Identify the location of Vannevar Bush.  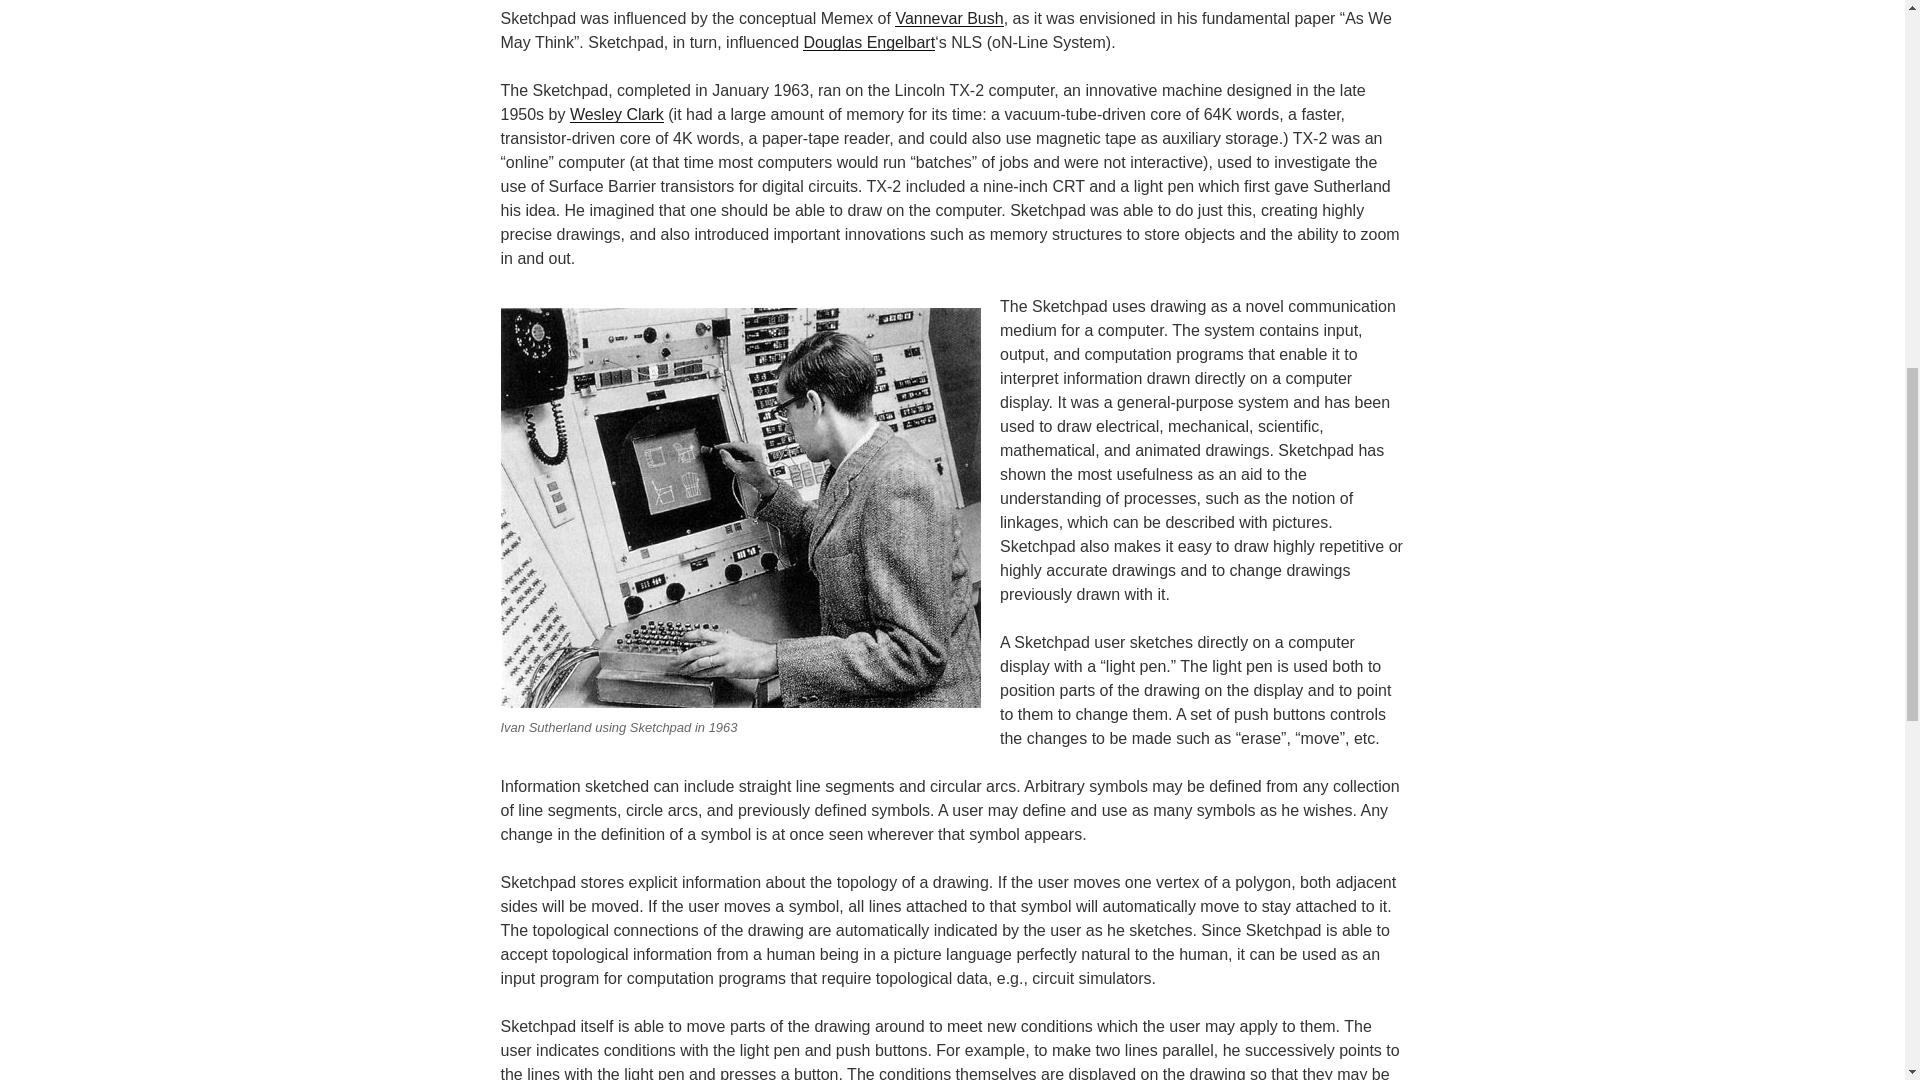
(948, 18).